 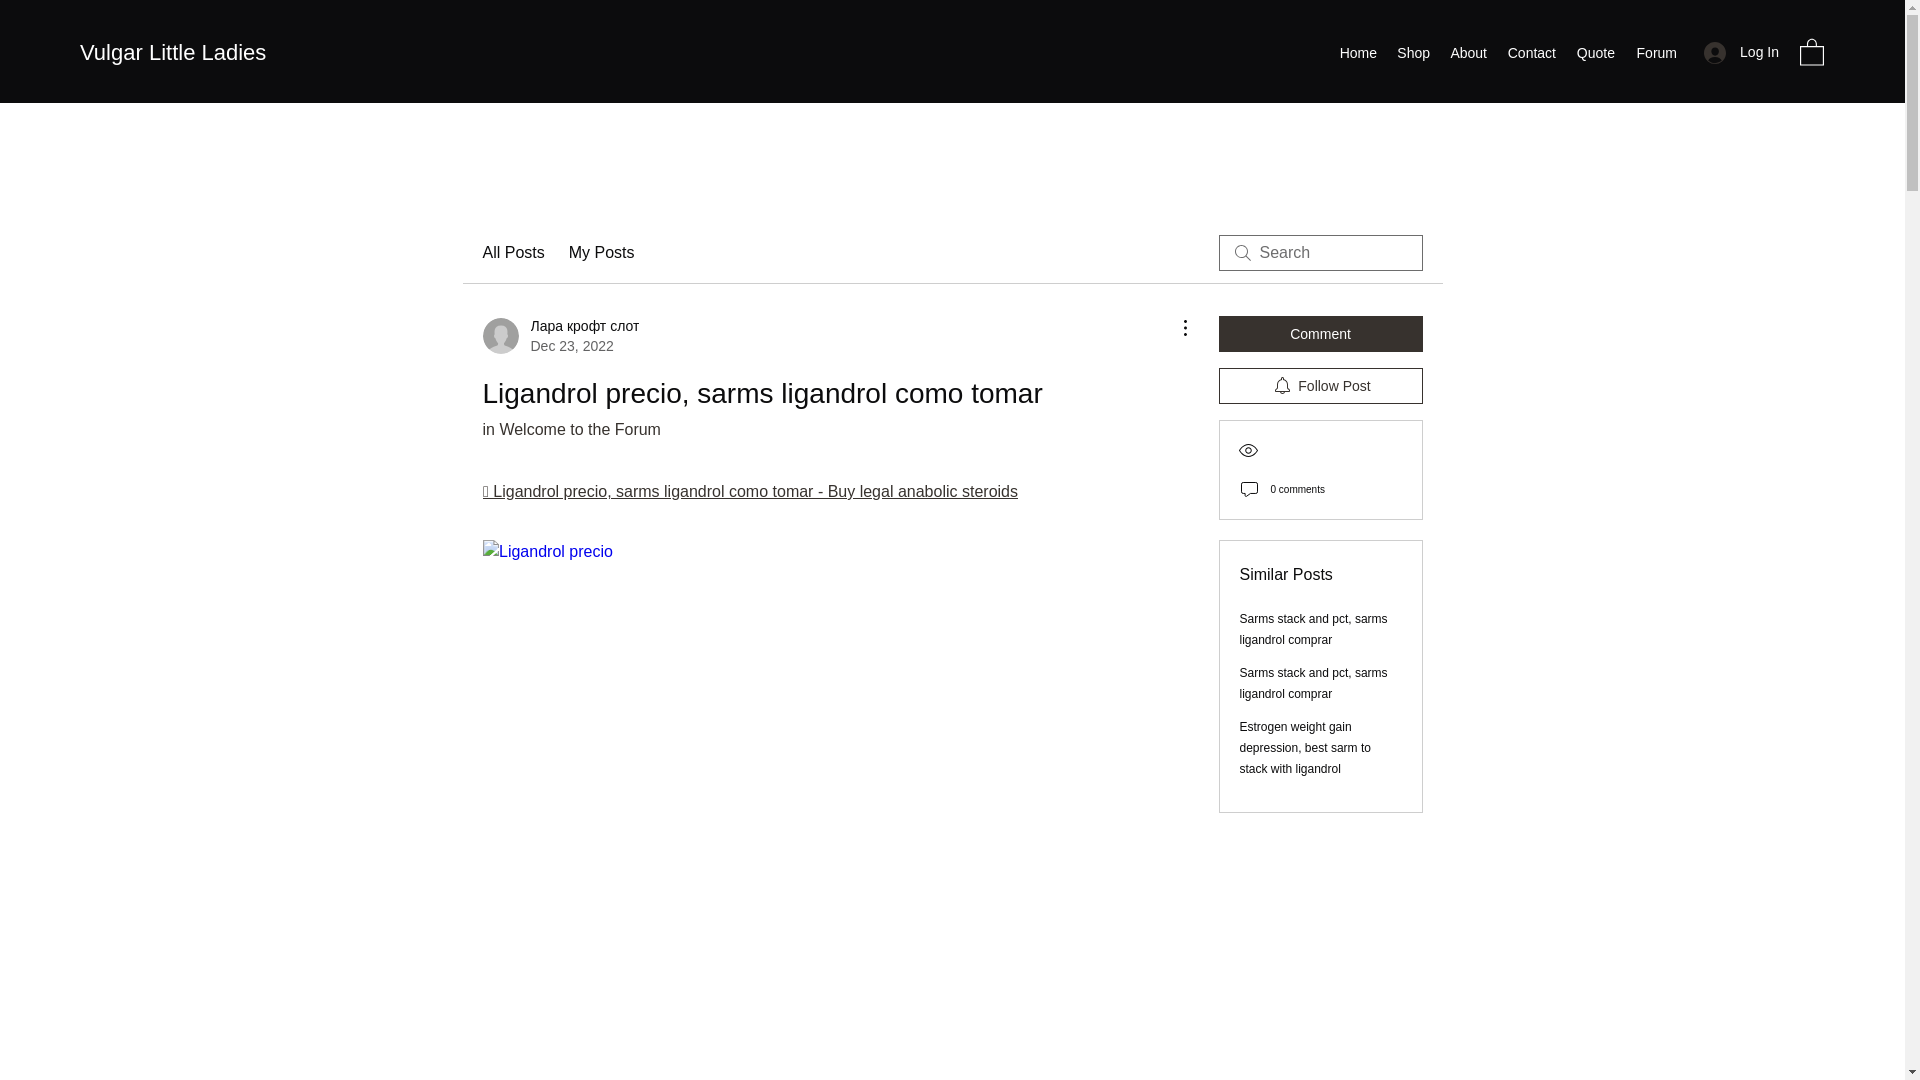 I want to click on Comment, so click(x=1320, y=334).